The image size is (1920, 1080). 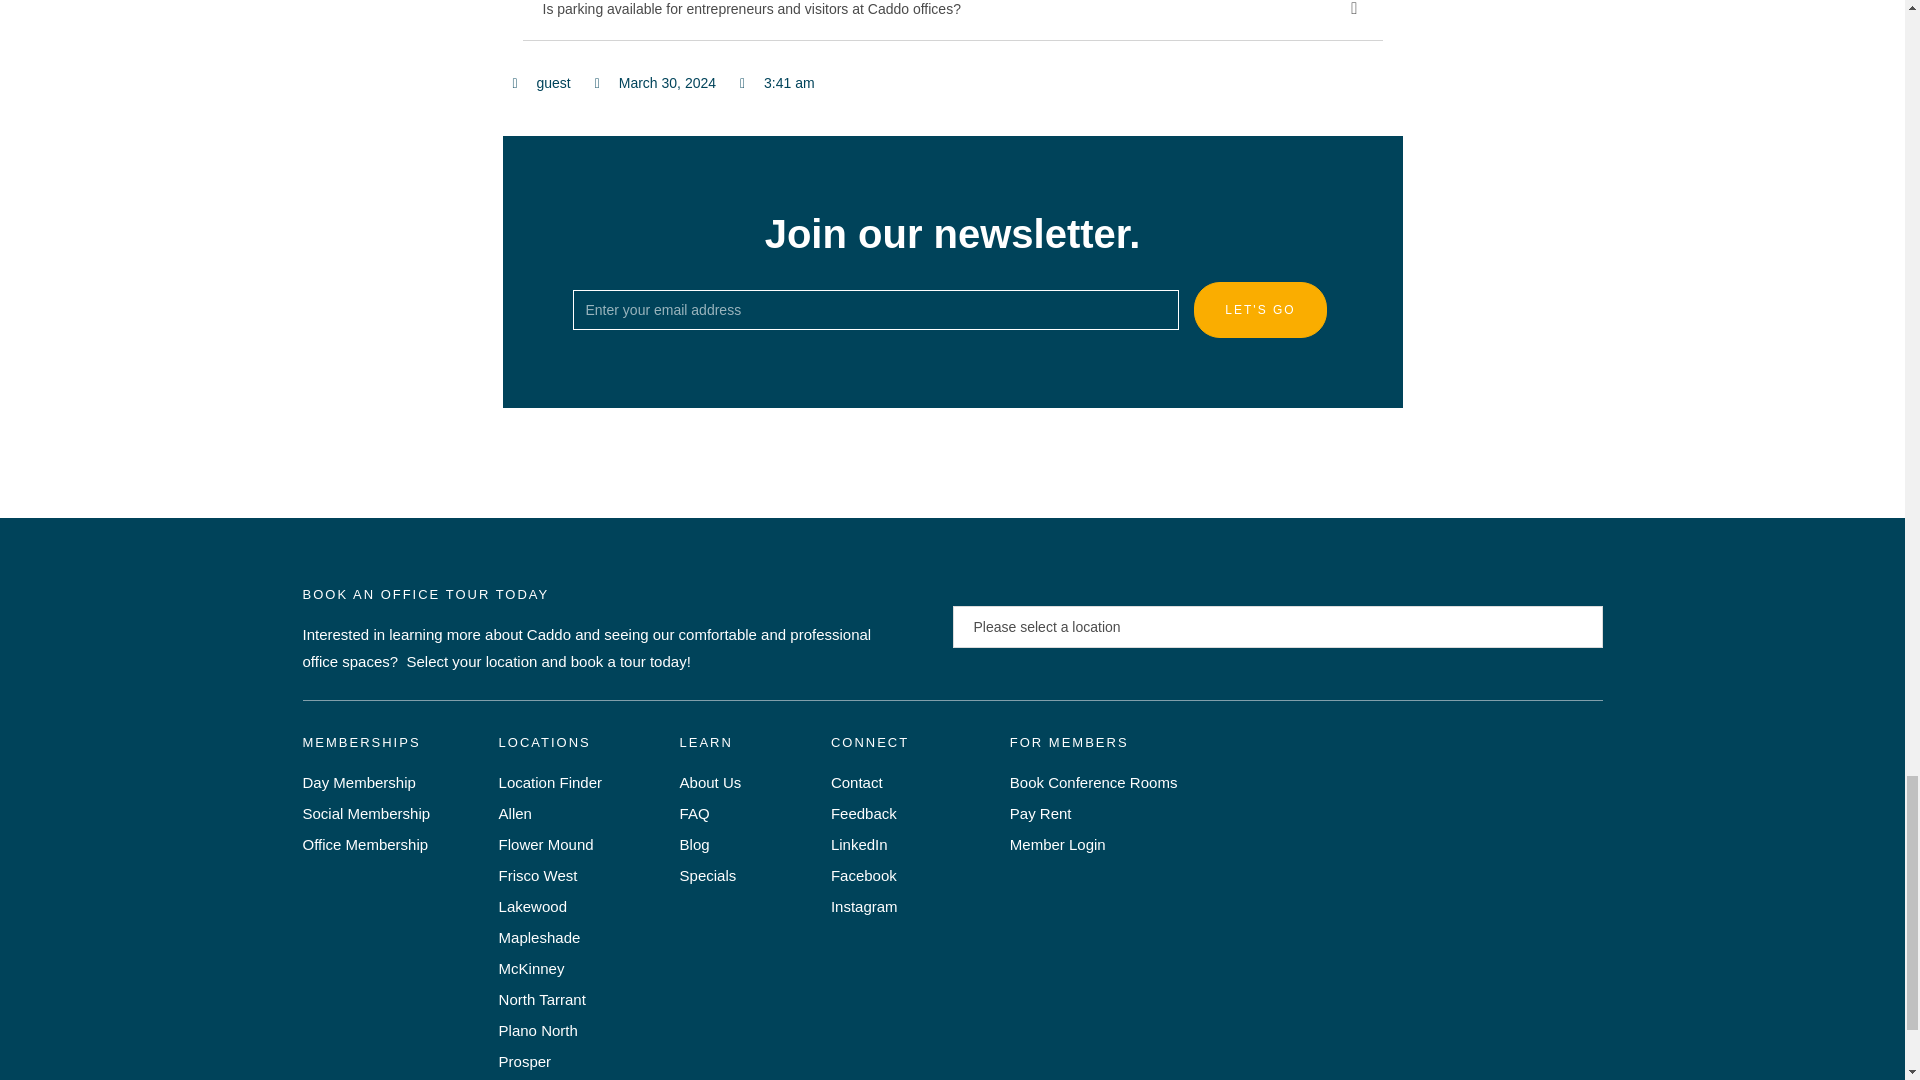 What do you see at coordinates (541, 84) in the screenshot?
I see `guest` at bounding box center [541, 84].